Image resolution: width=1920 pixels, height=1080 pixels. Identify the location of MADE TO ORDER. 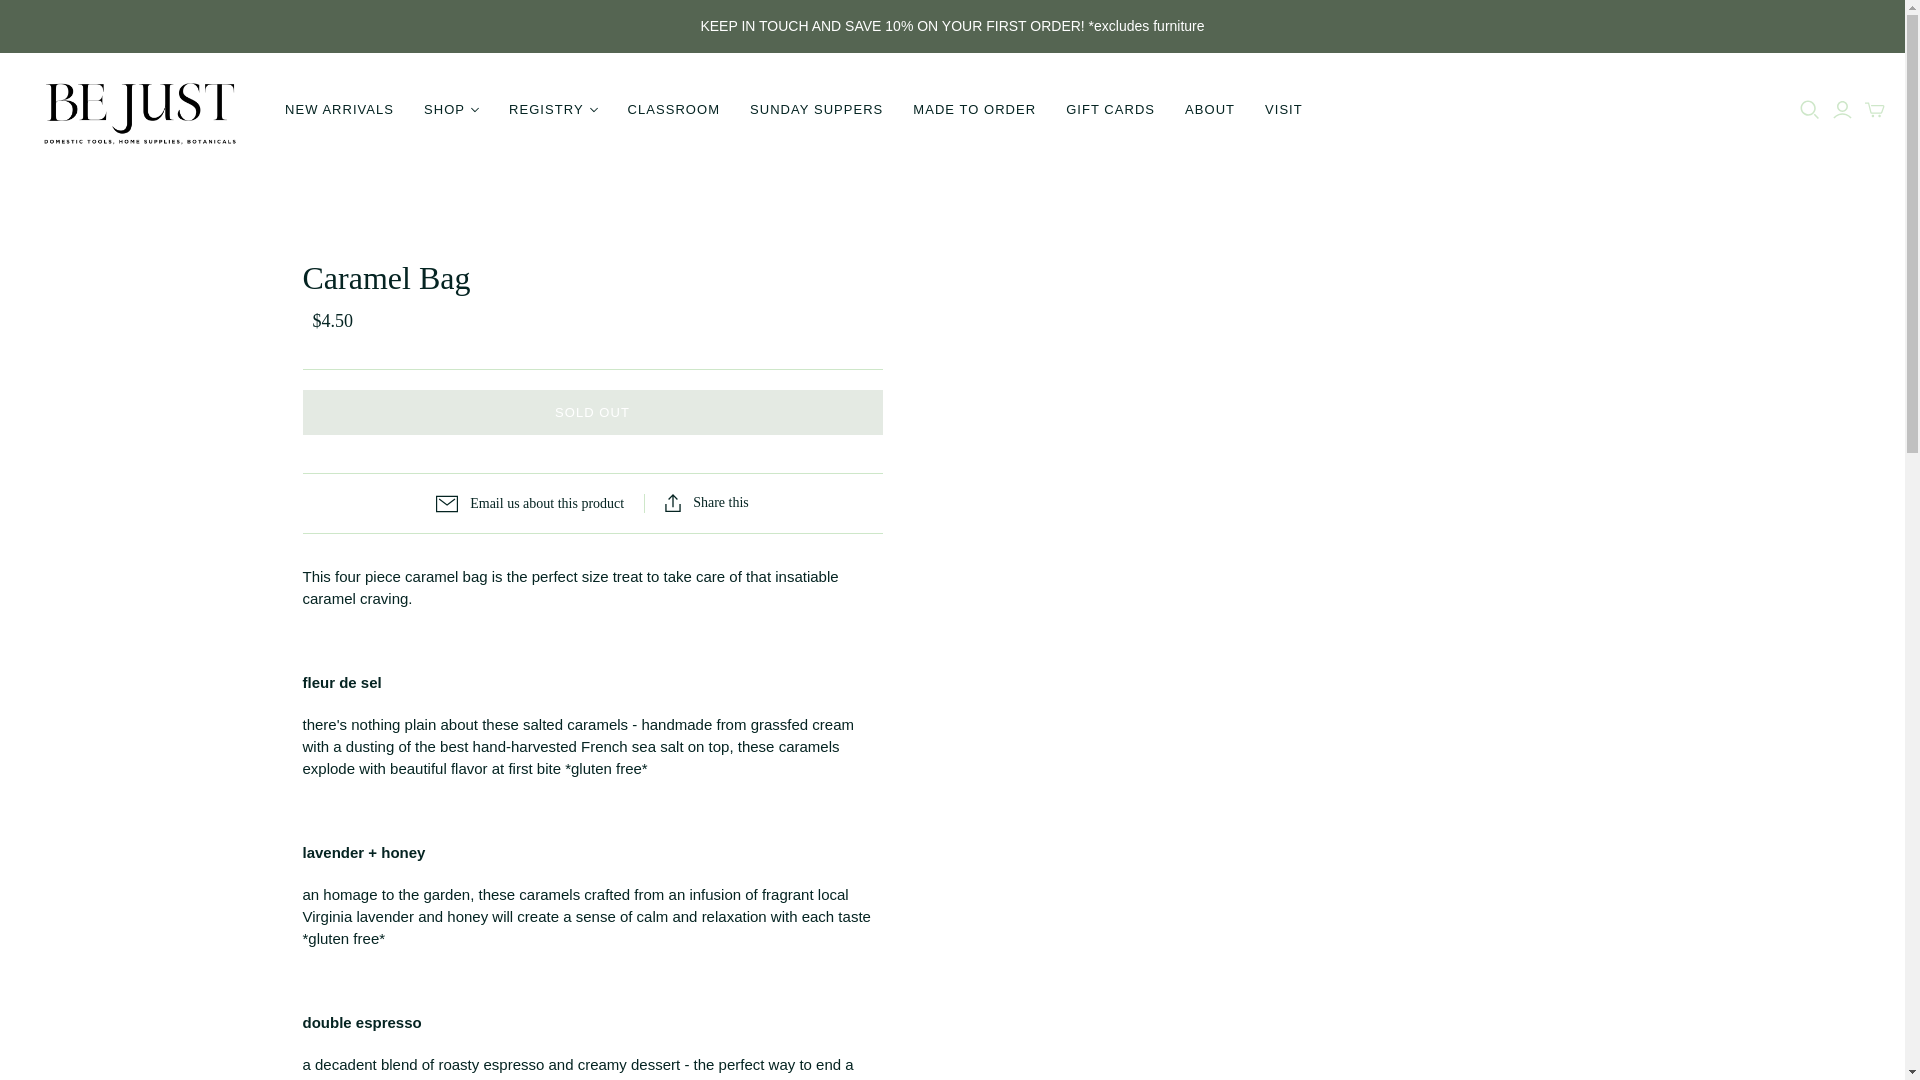
(974, 110).